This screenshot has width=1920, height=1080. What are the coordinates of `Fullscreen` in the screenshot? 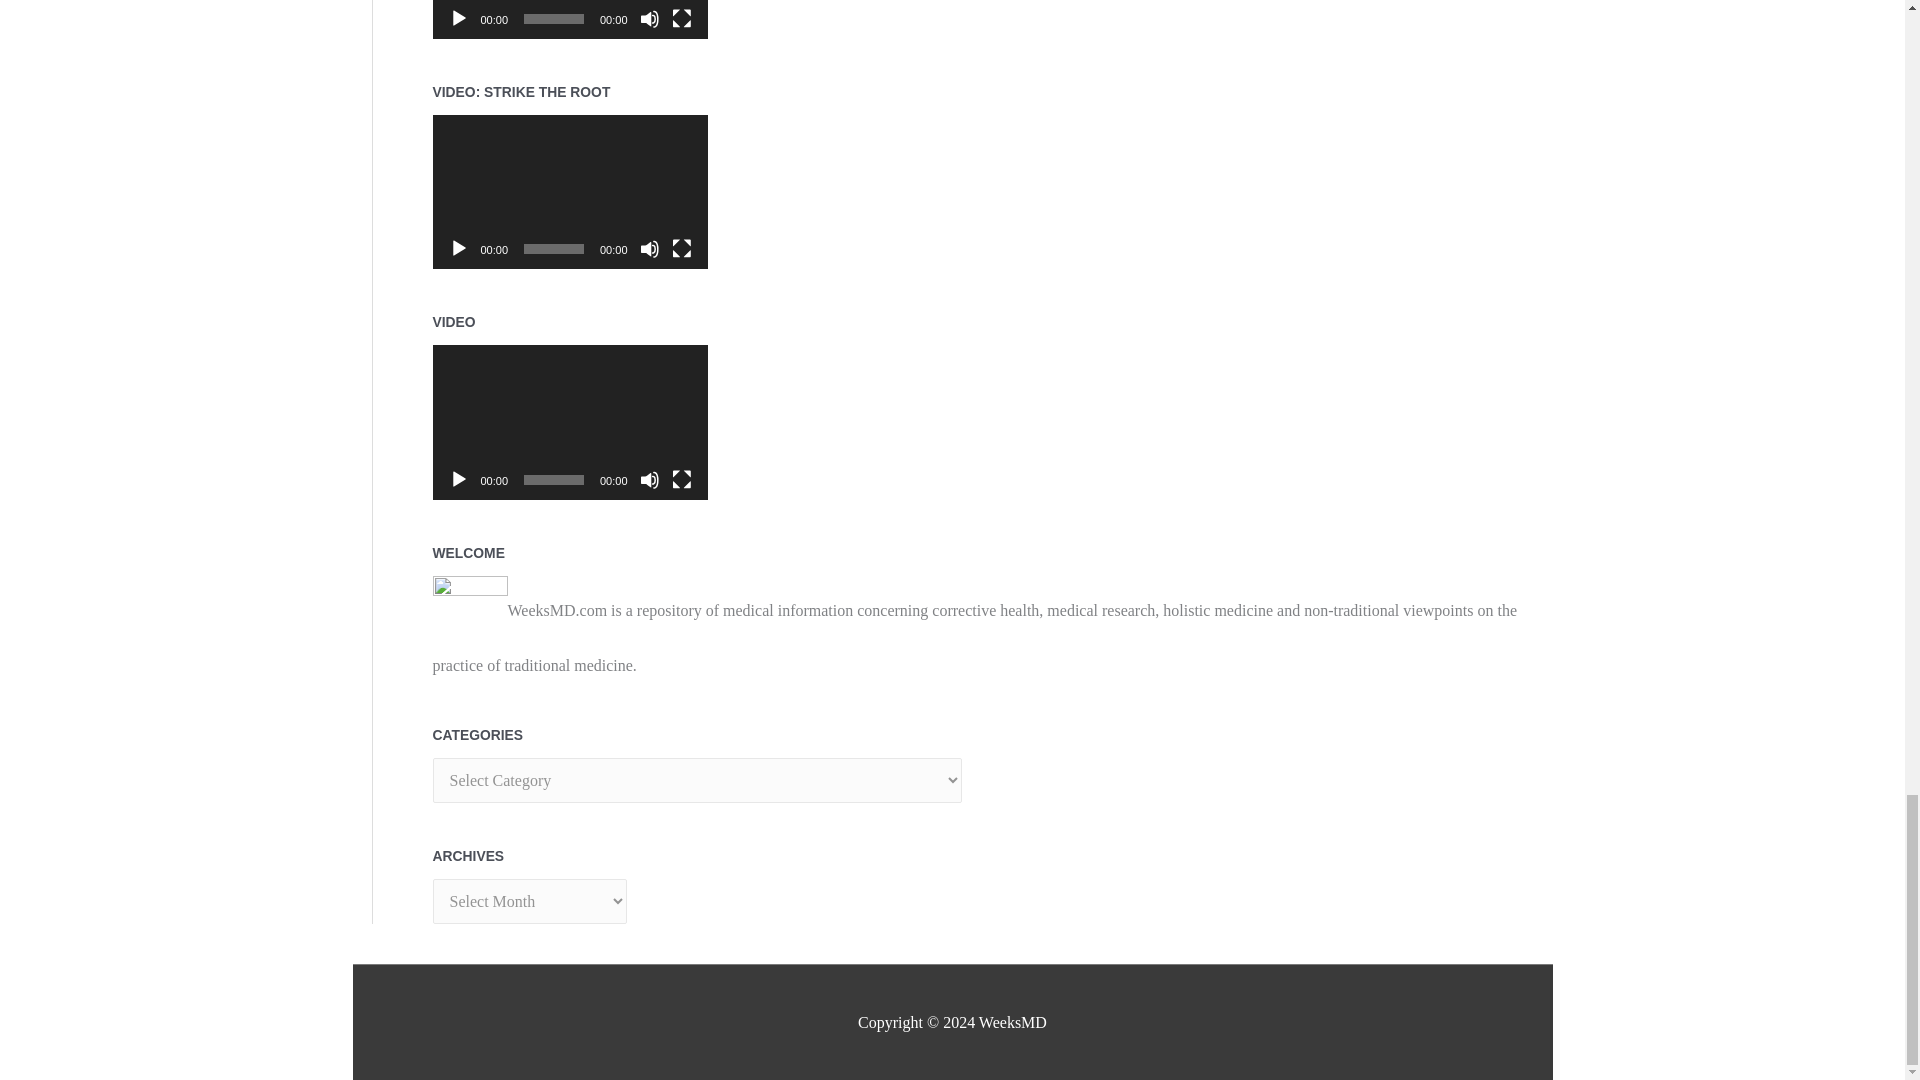 It's located at (682, 18).